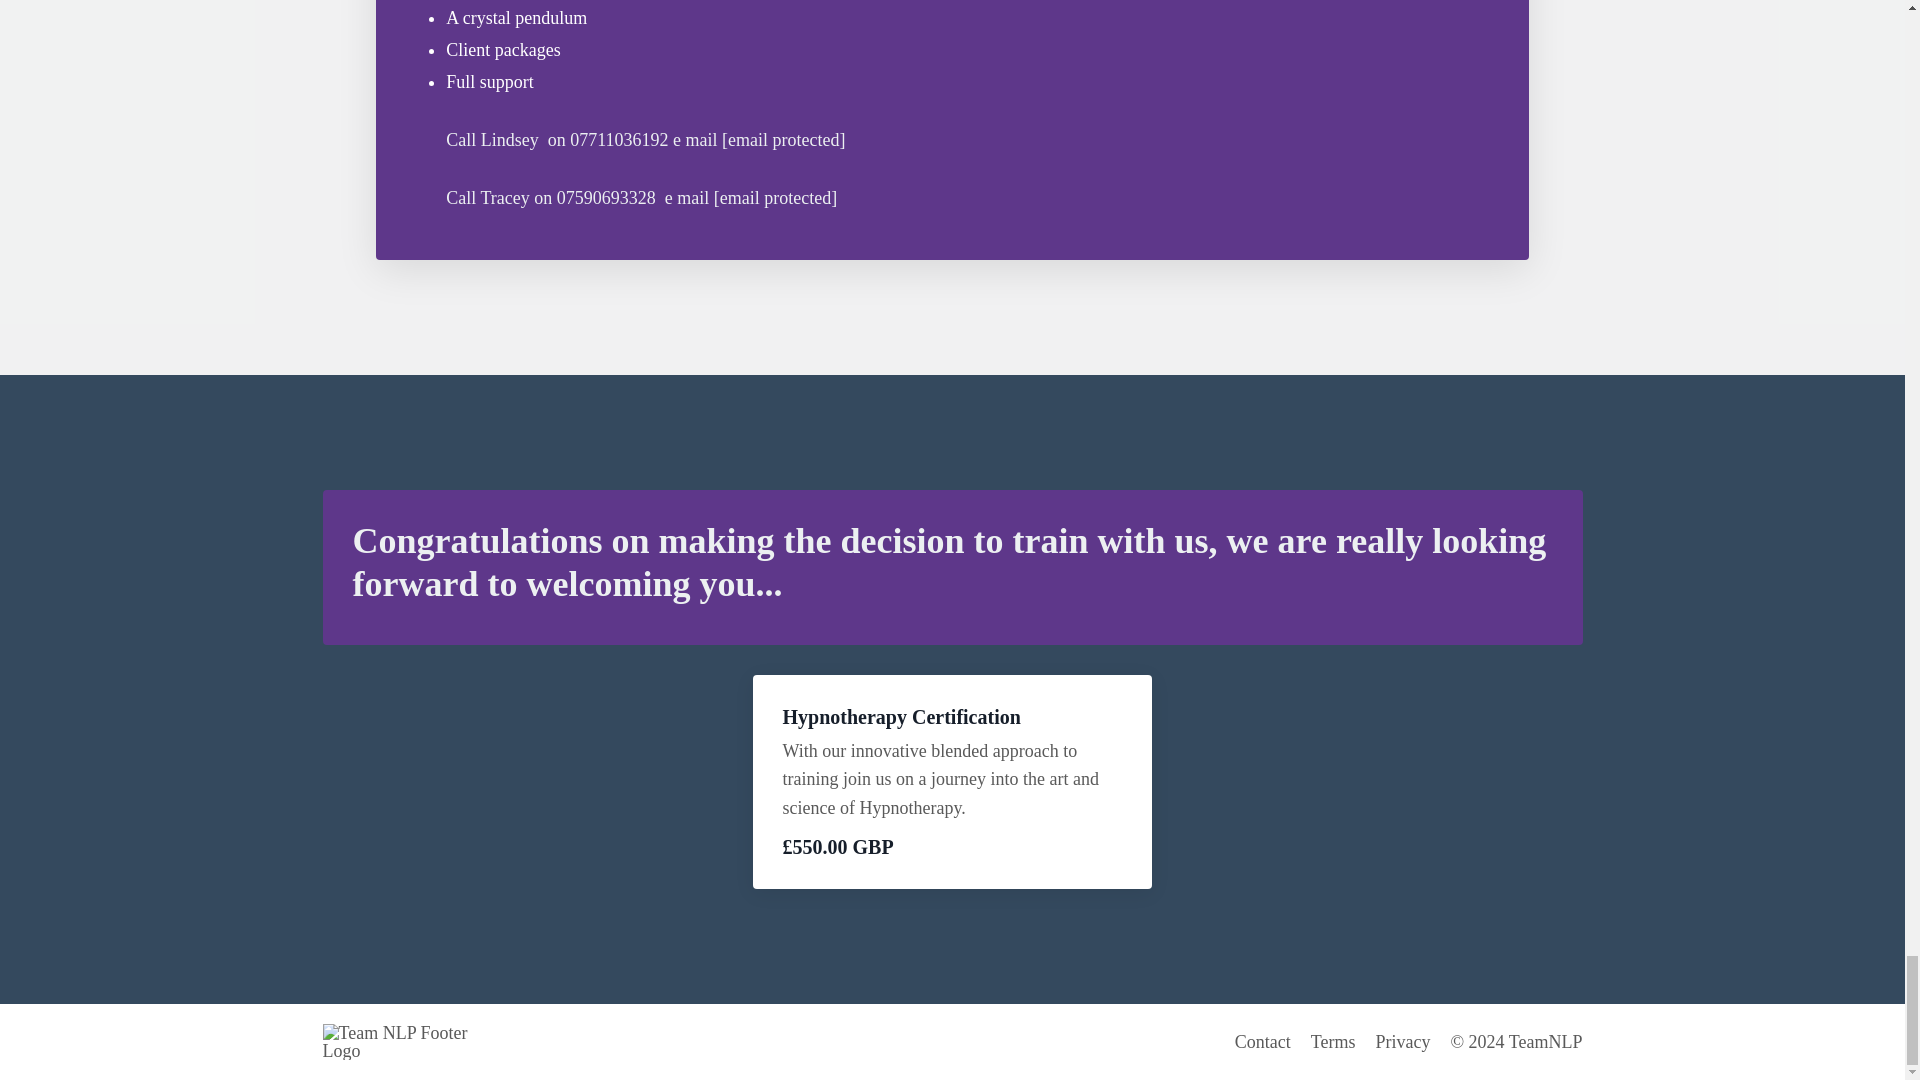 This screenshot has height=1080, width=1920. What do you see at coordinates (1333, 1042) in the screenshot?
I see `Terms` at bounding box center [1333, 1042].